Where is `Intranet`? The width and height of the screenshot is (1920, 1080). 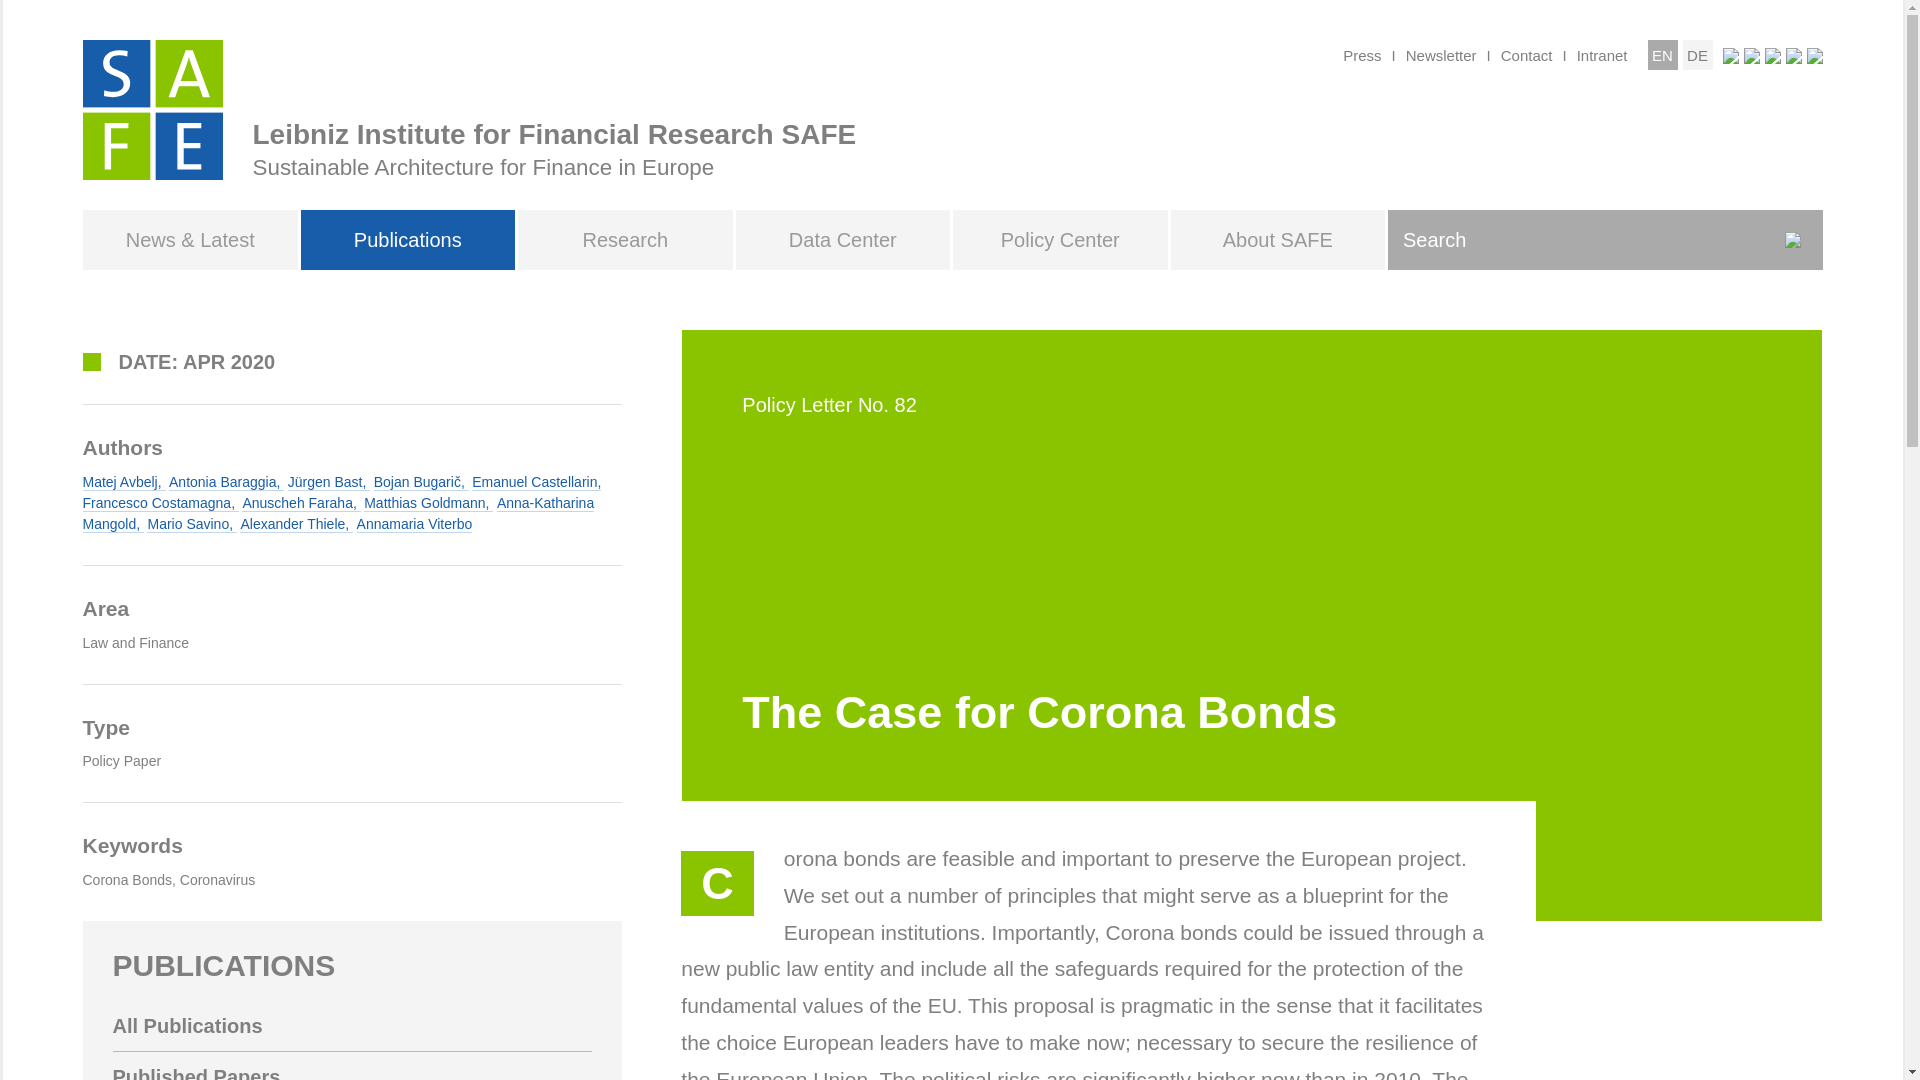 Intranet is located at coordinates (1602, 54).